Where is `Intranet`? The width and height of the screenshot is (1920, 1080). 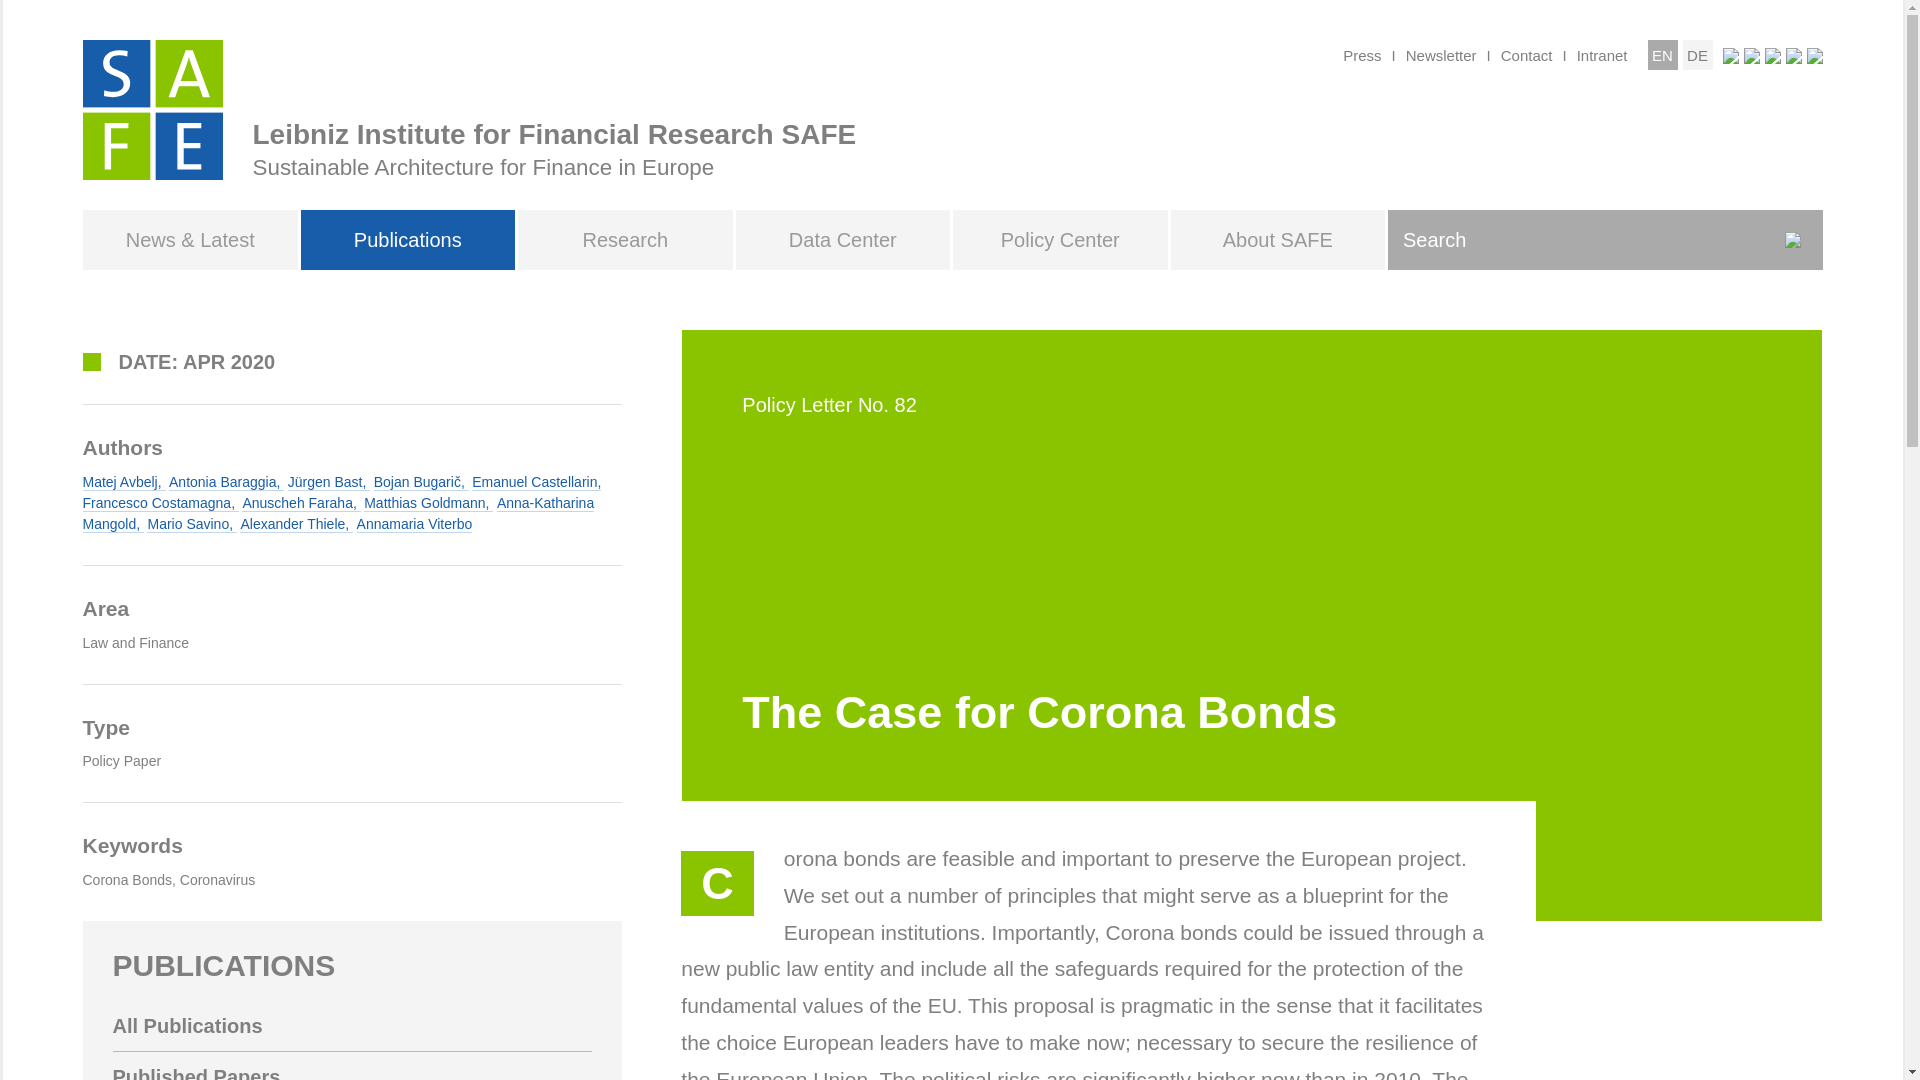 Intranet is located at coordinates (1602, 54).